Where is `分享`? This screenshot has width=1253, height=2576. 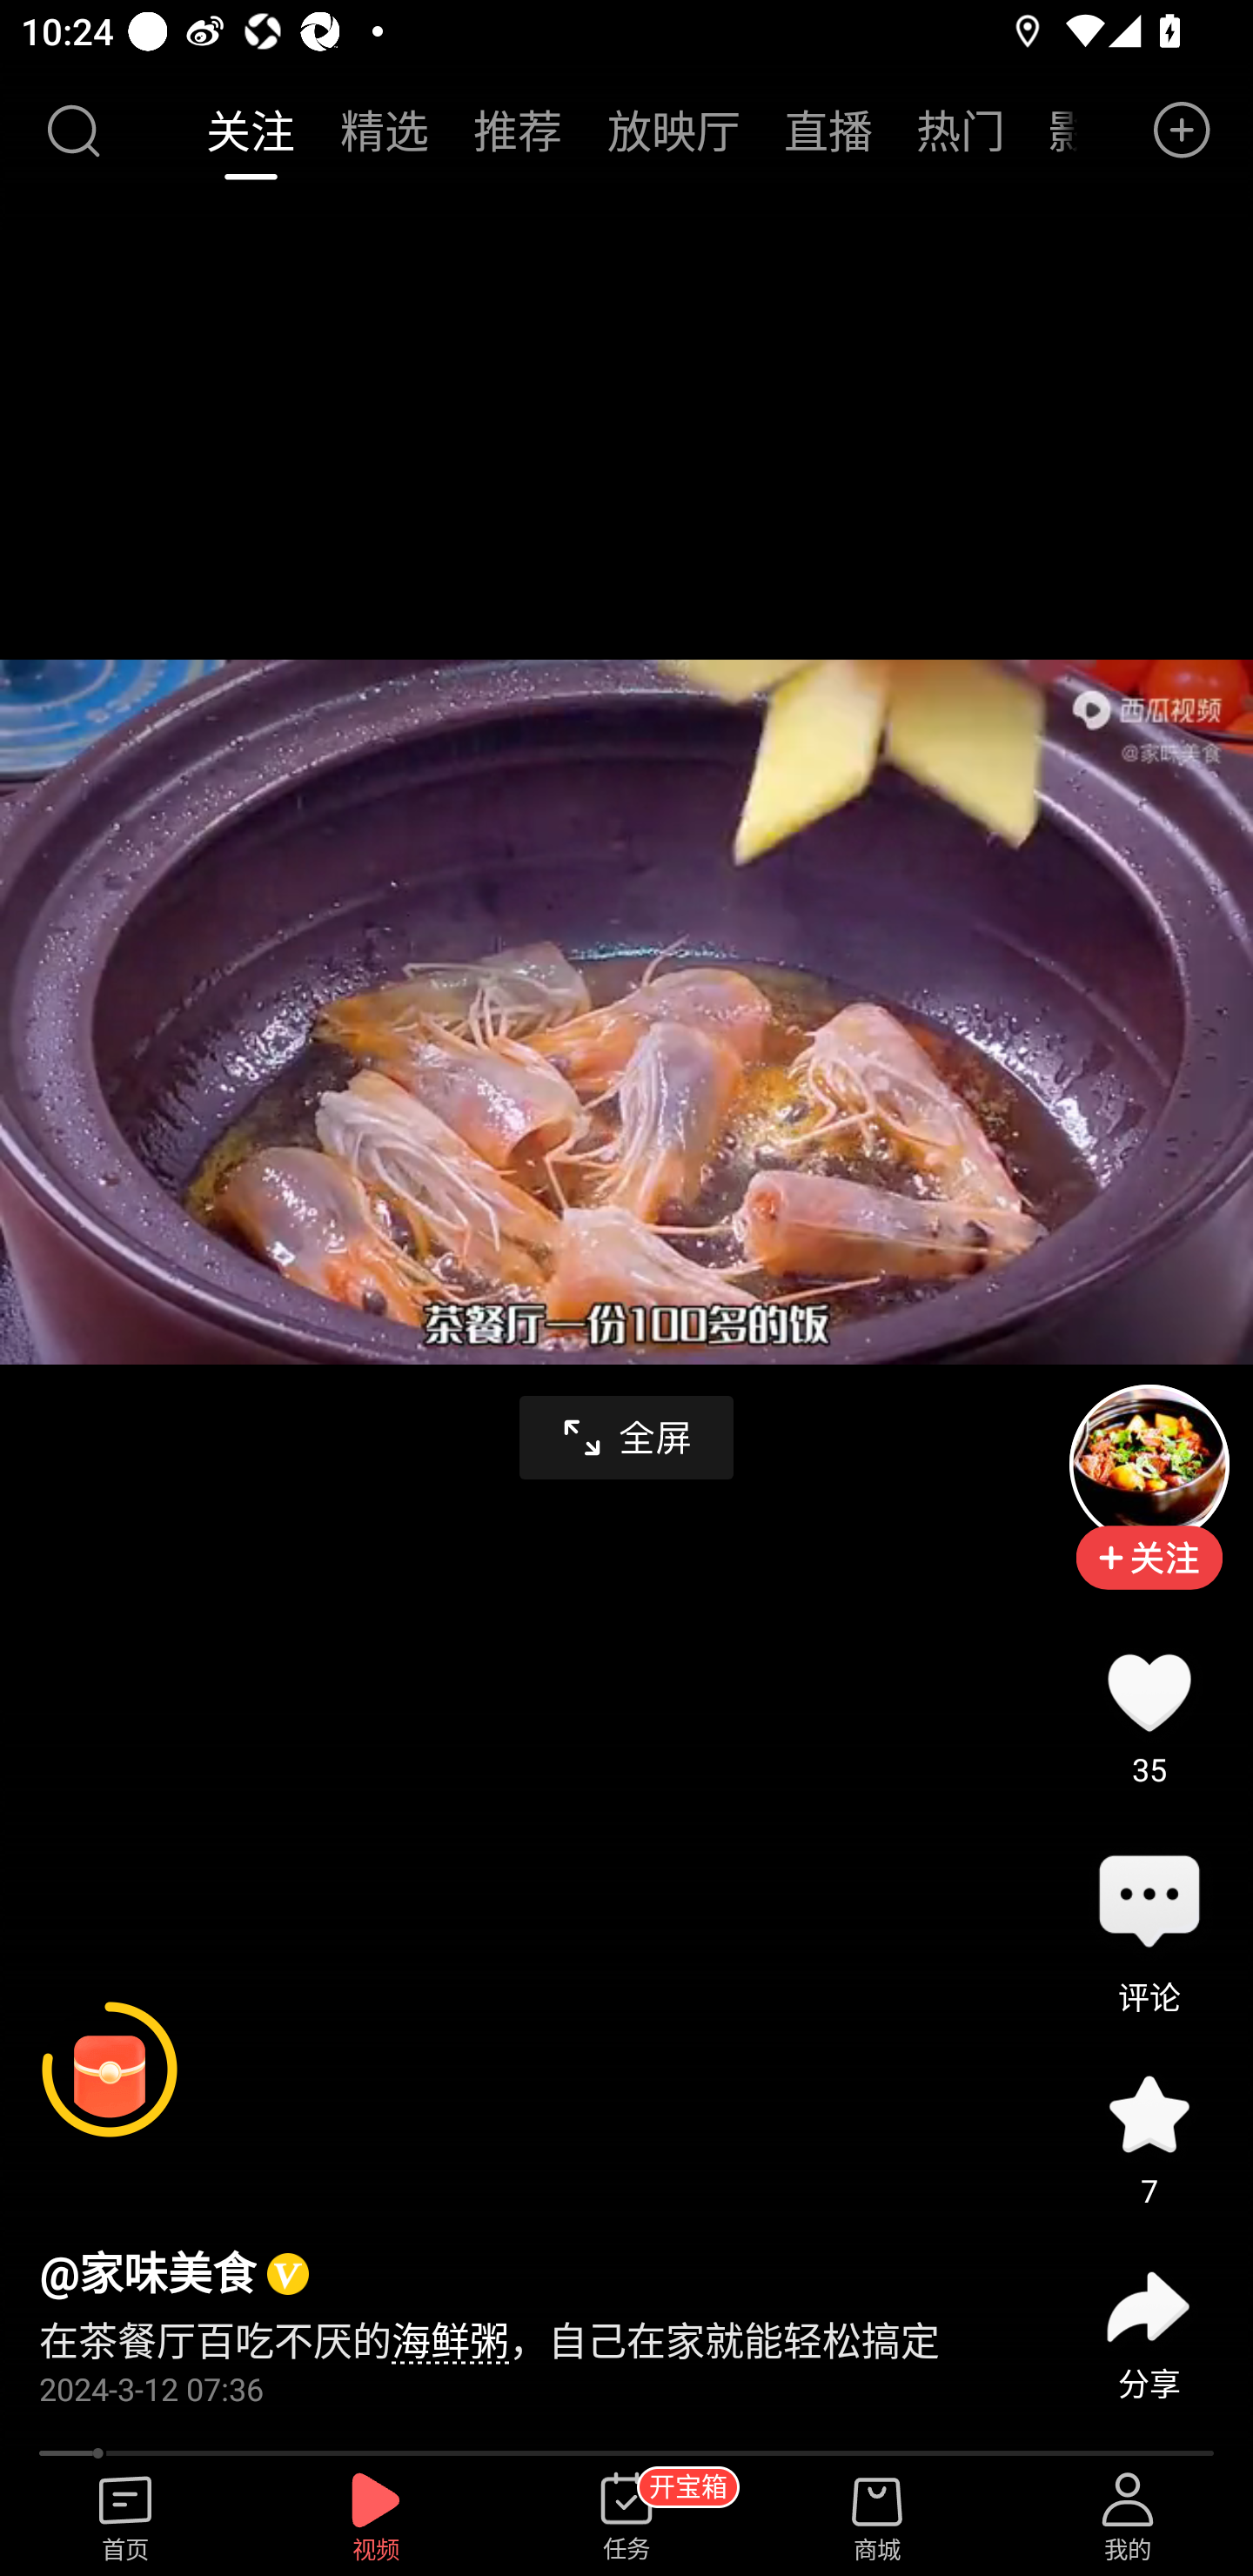
分享 is located at coordinates (1149, 2306).